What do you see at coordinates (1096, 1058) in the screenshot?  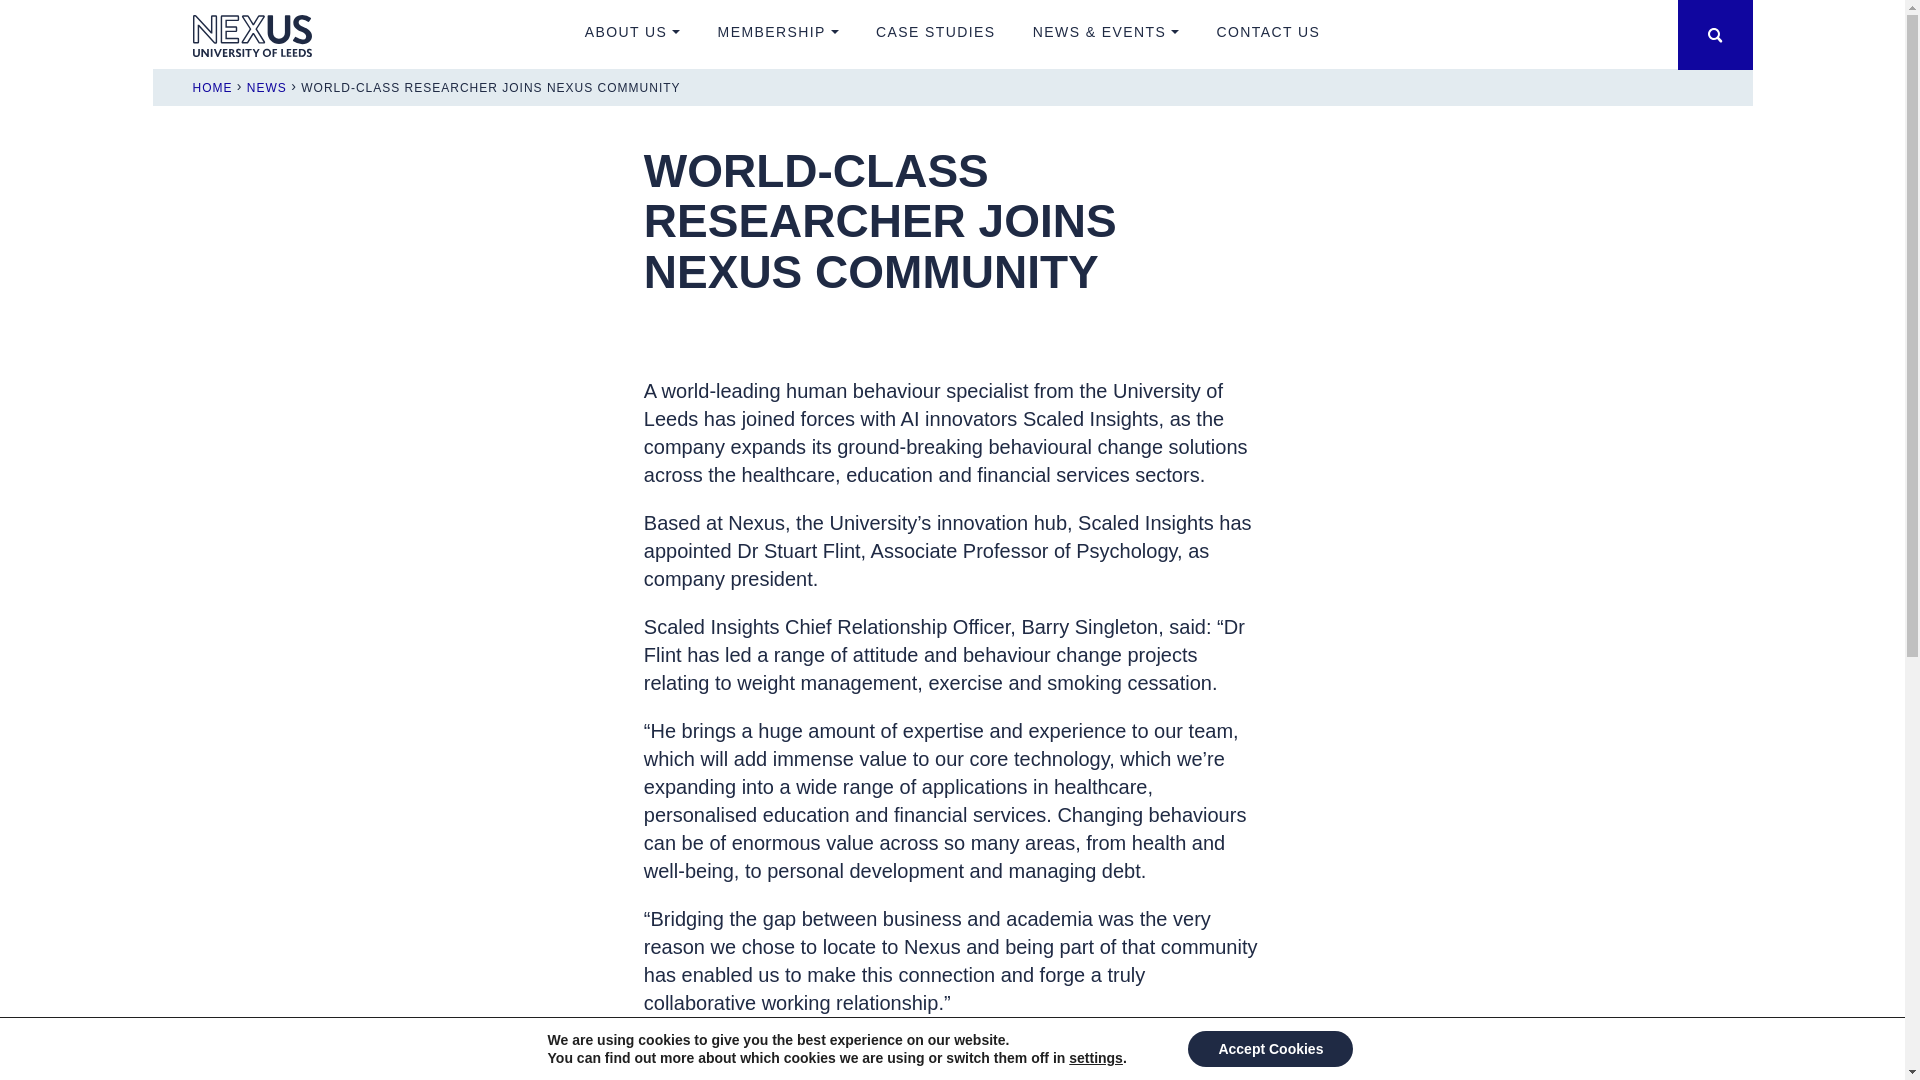 I see `settings` at bounding box center [1096, 1058].